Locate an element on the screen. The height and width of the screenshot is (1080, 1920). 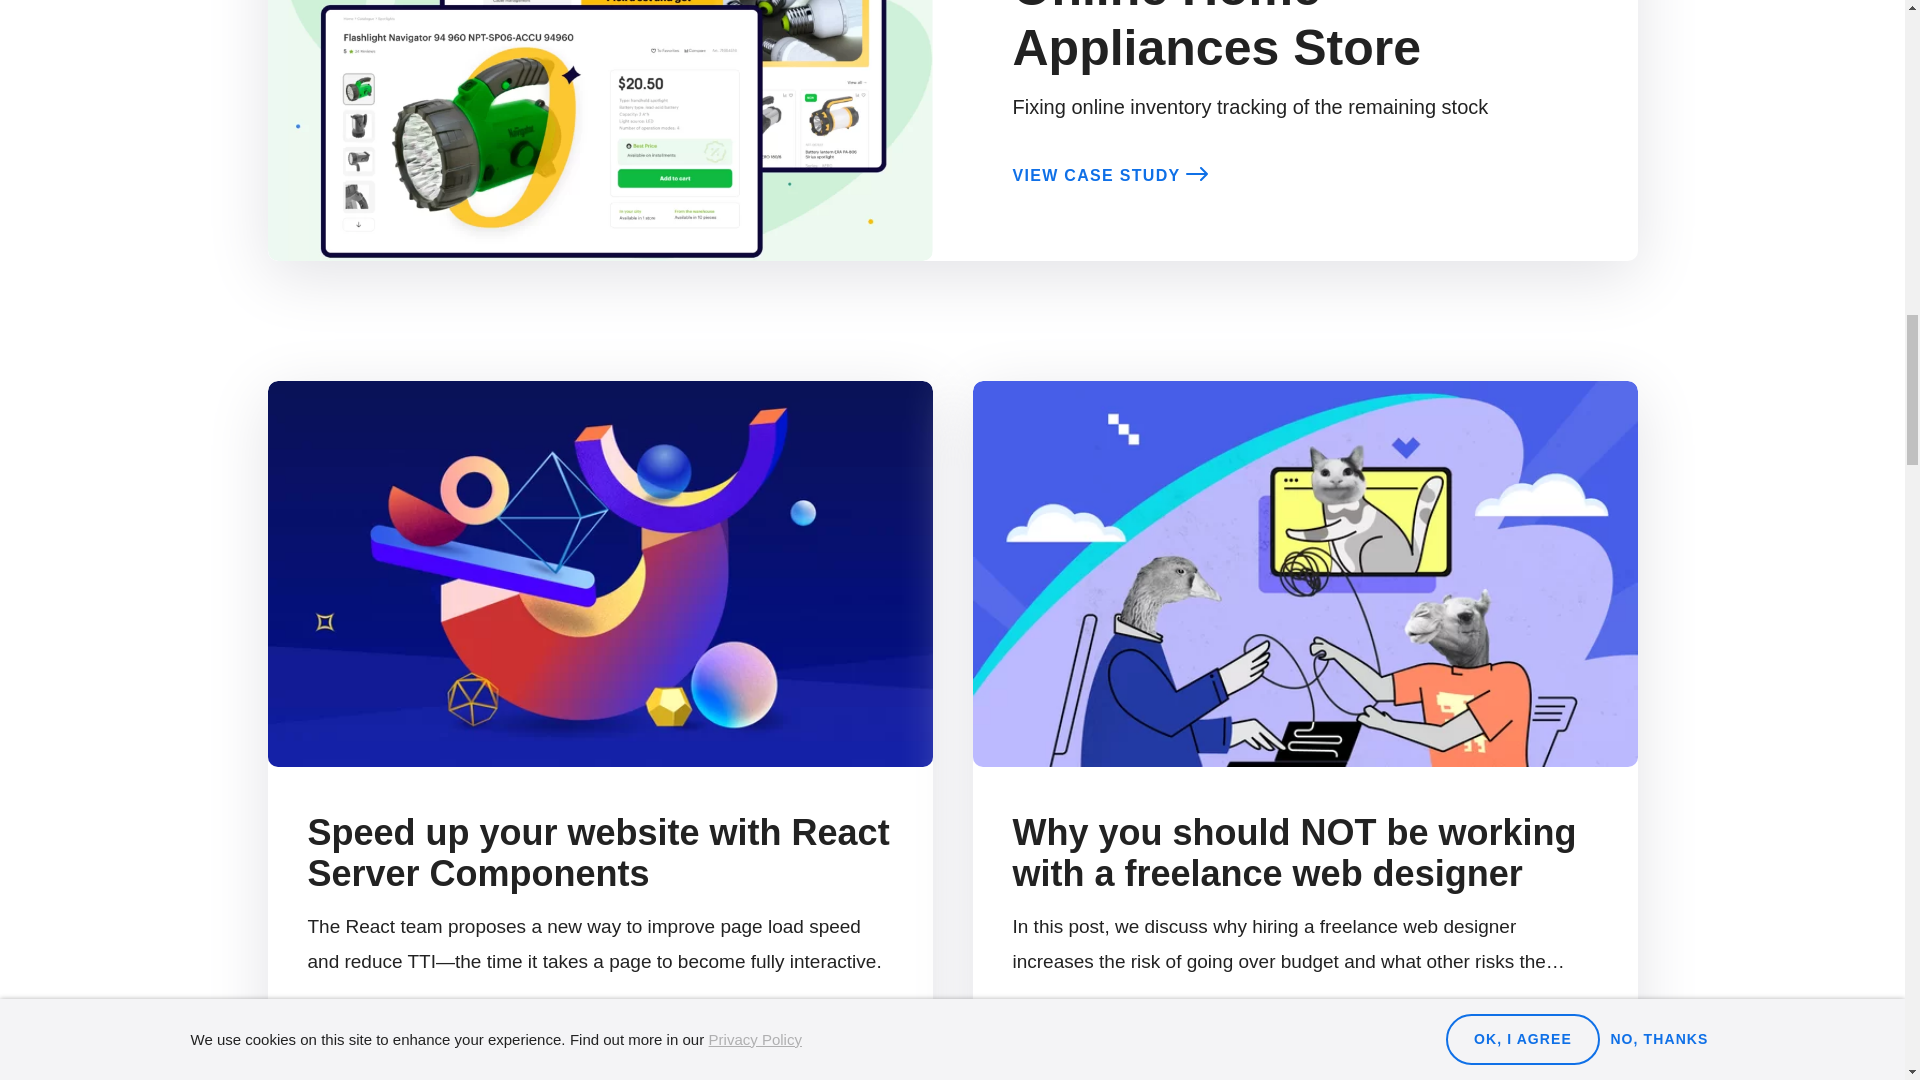
Online Home Appliances Store is located at coordinates (1216, 38).